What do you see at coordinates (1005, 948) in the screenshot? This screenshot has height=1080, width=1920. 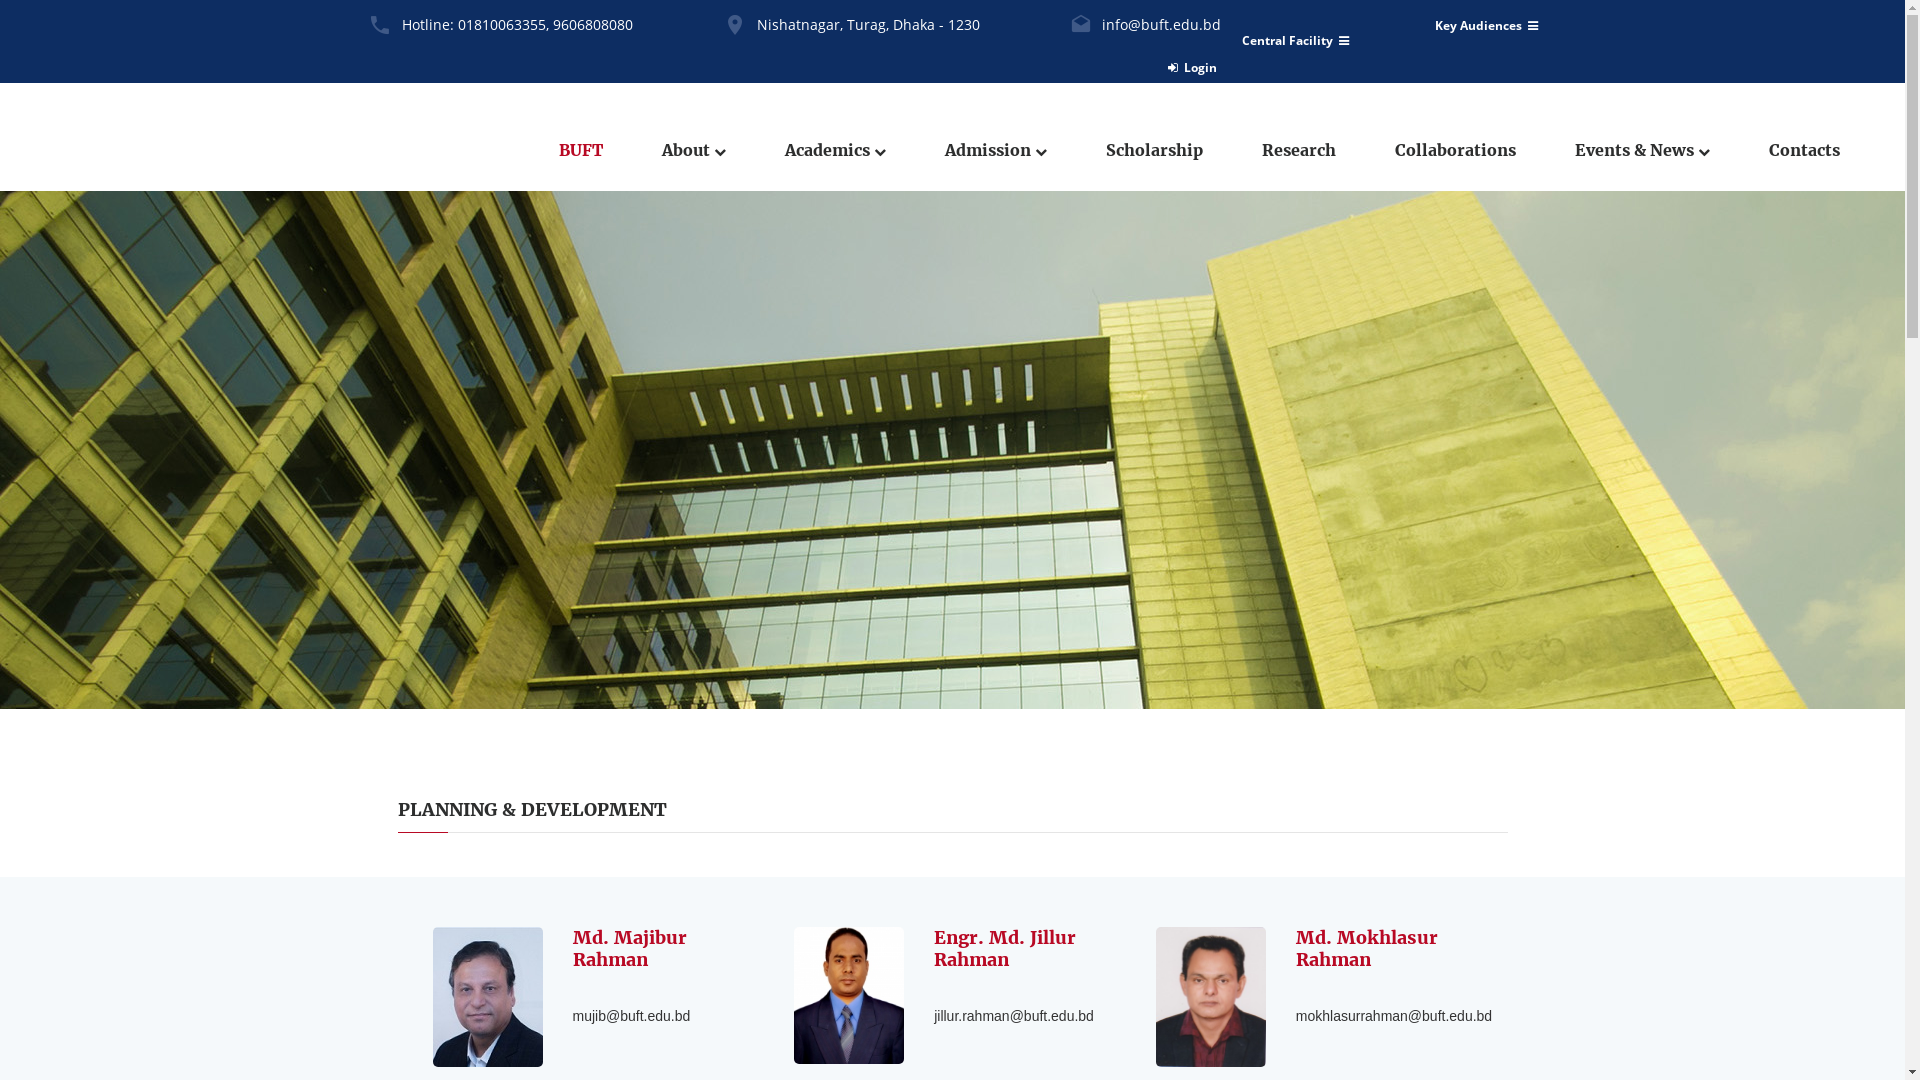 I see `Engr. Md. Jillur Rahman` at bounding box center [1005, 948].